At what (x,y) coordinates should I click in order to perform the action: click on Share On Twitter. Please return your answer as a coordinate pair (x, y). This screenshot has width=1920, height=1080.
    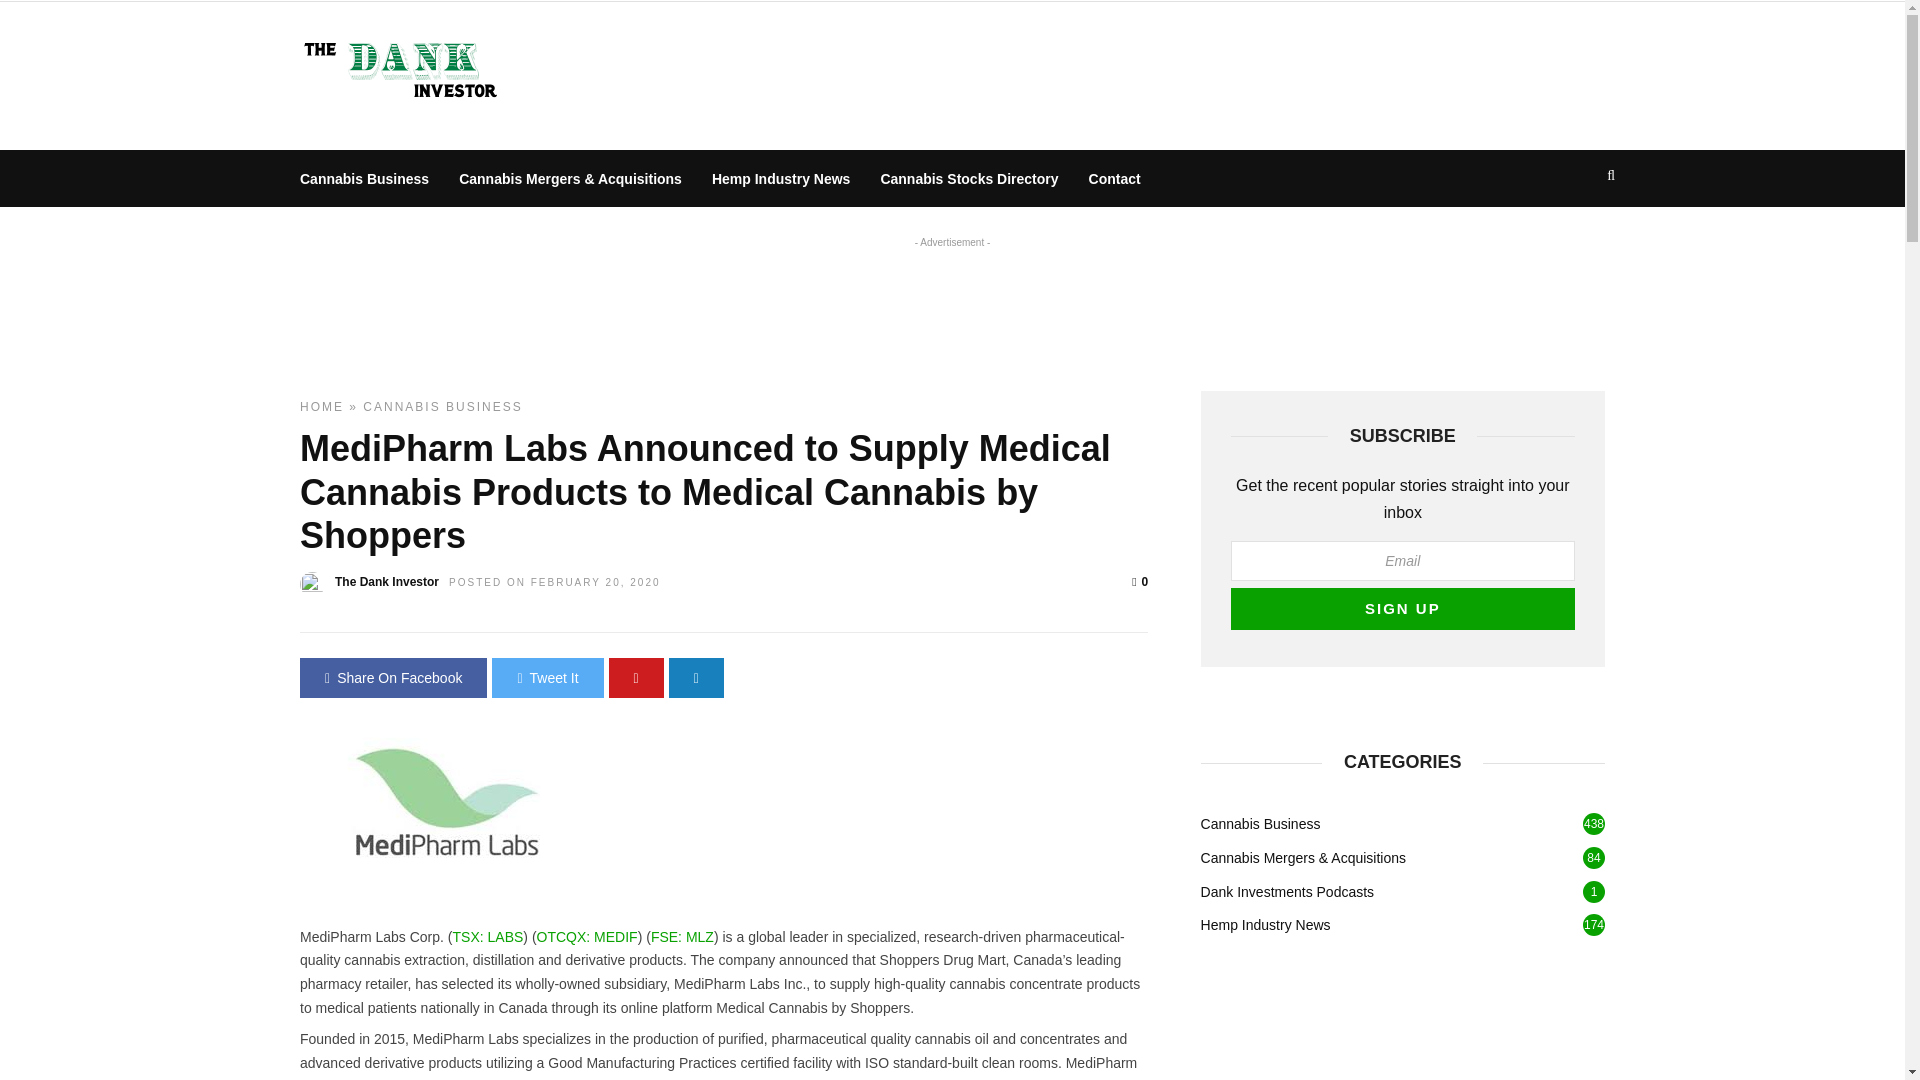
    Looking at the image, I should click on (546, 677).